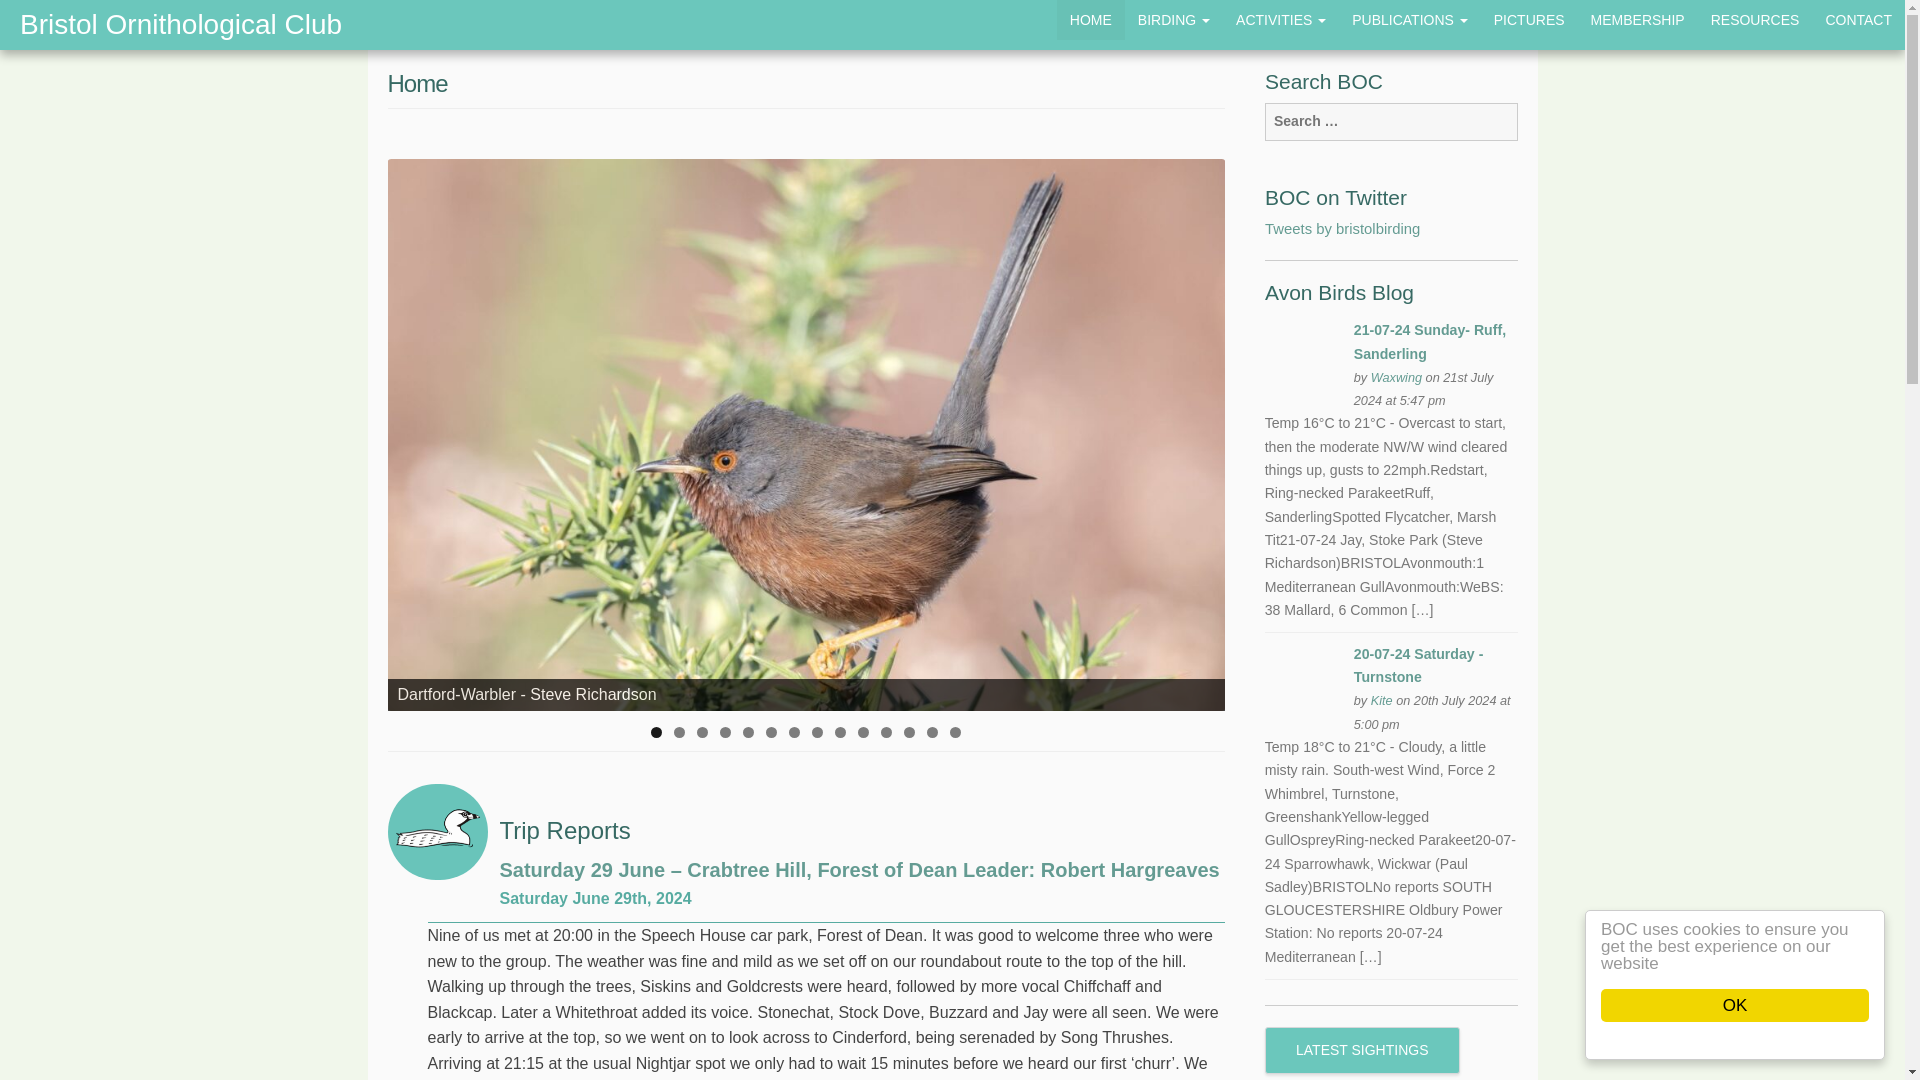  What do you see at coordinates (181, 24) in the screenshot?
I see `Bristol Ornithological Club` at bounding box center [181, 24].